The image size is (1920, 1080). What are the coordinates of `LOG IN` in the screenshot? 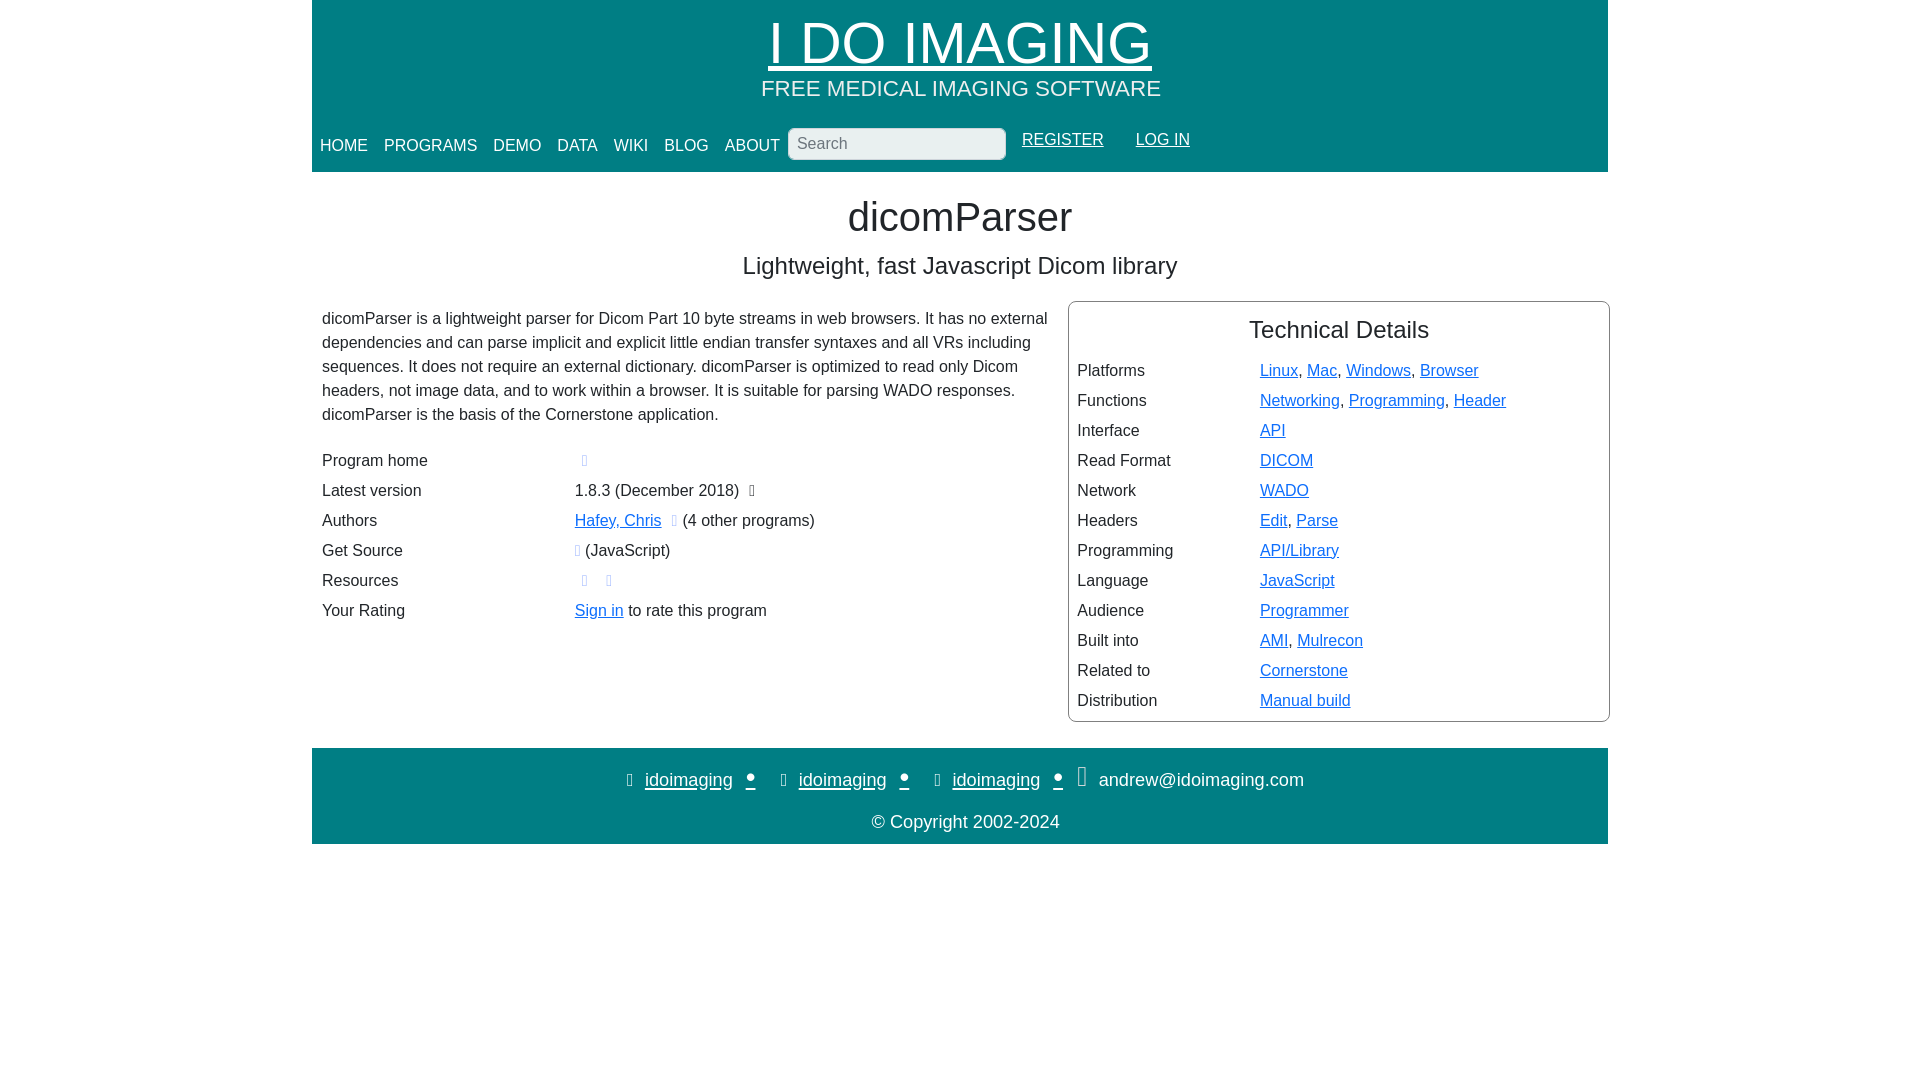 It's located at (1162, 140).